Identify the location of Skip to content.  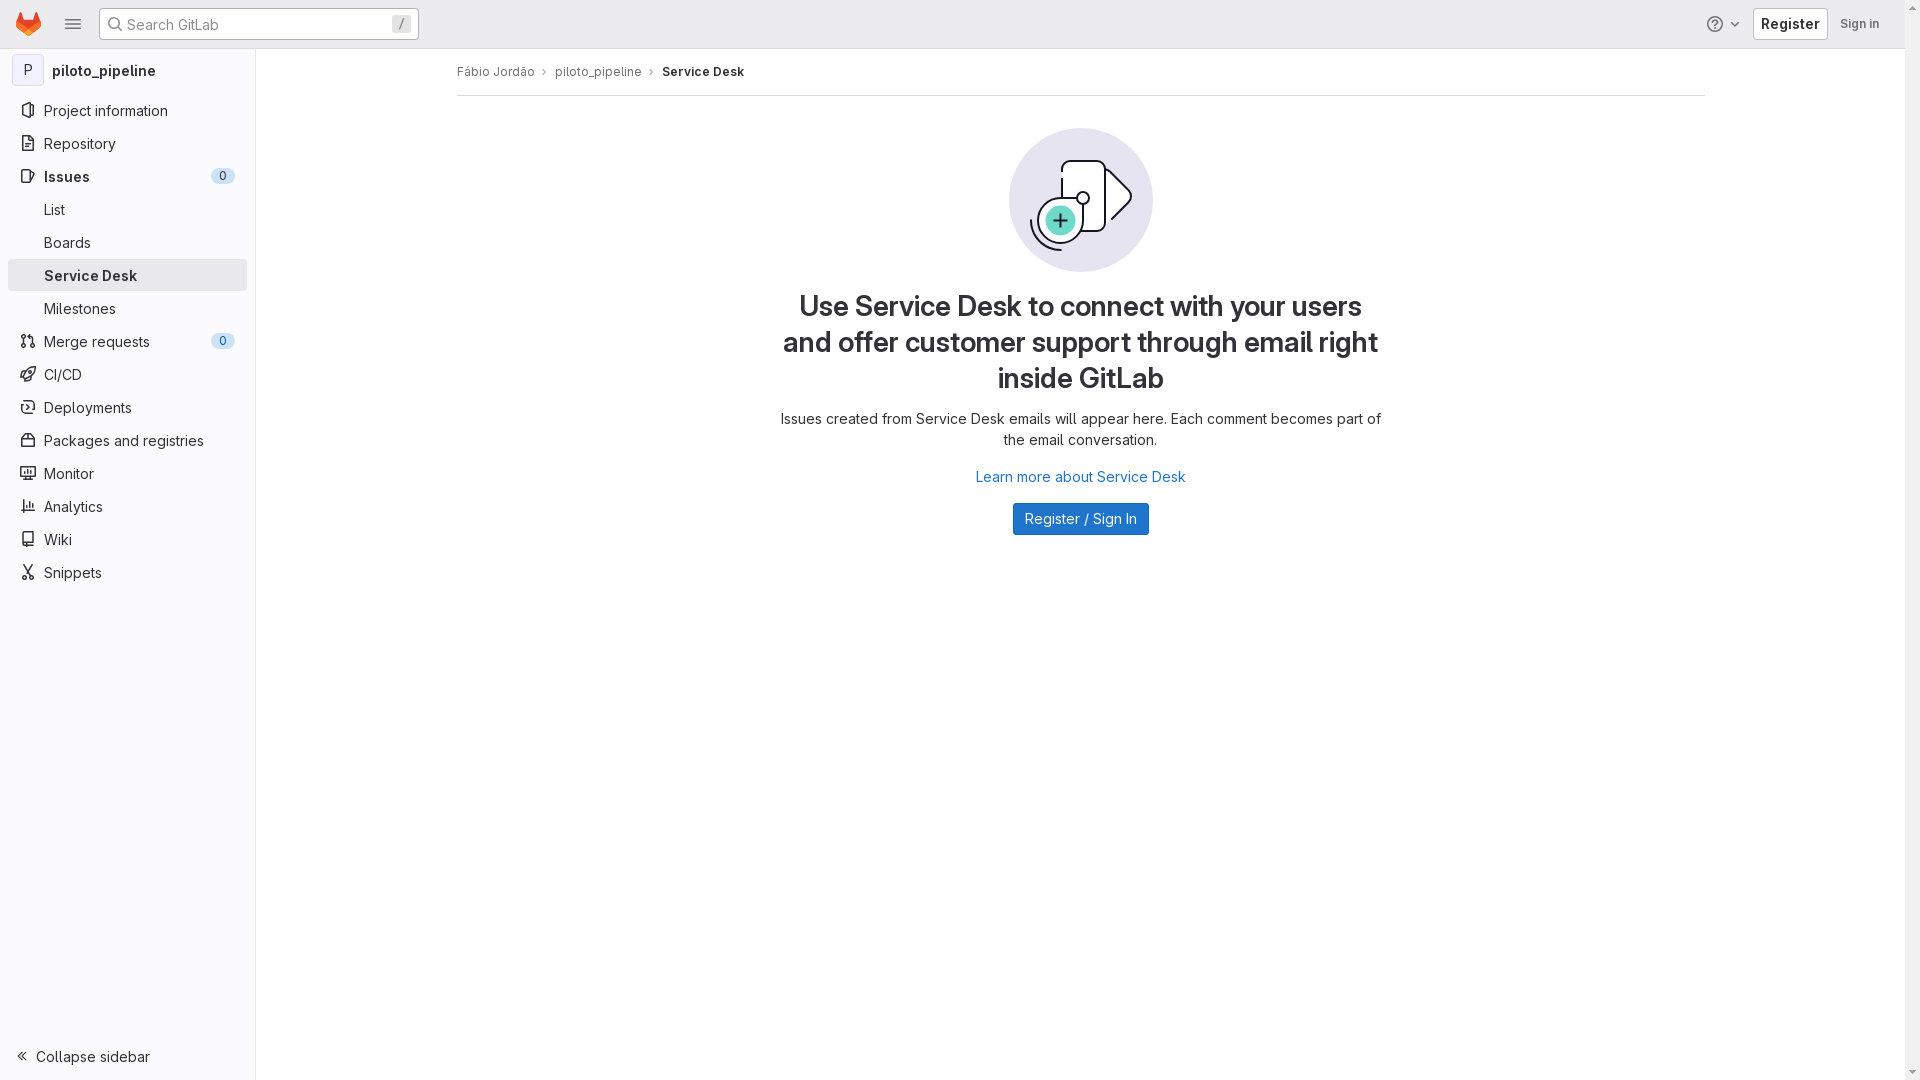
(16, 24).